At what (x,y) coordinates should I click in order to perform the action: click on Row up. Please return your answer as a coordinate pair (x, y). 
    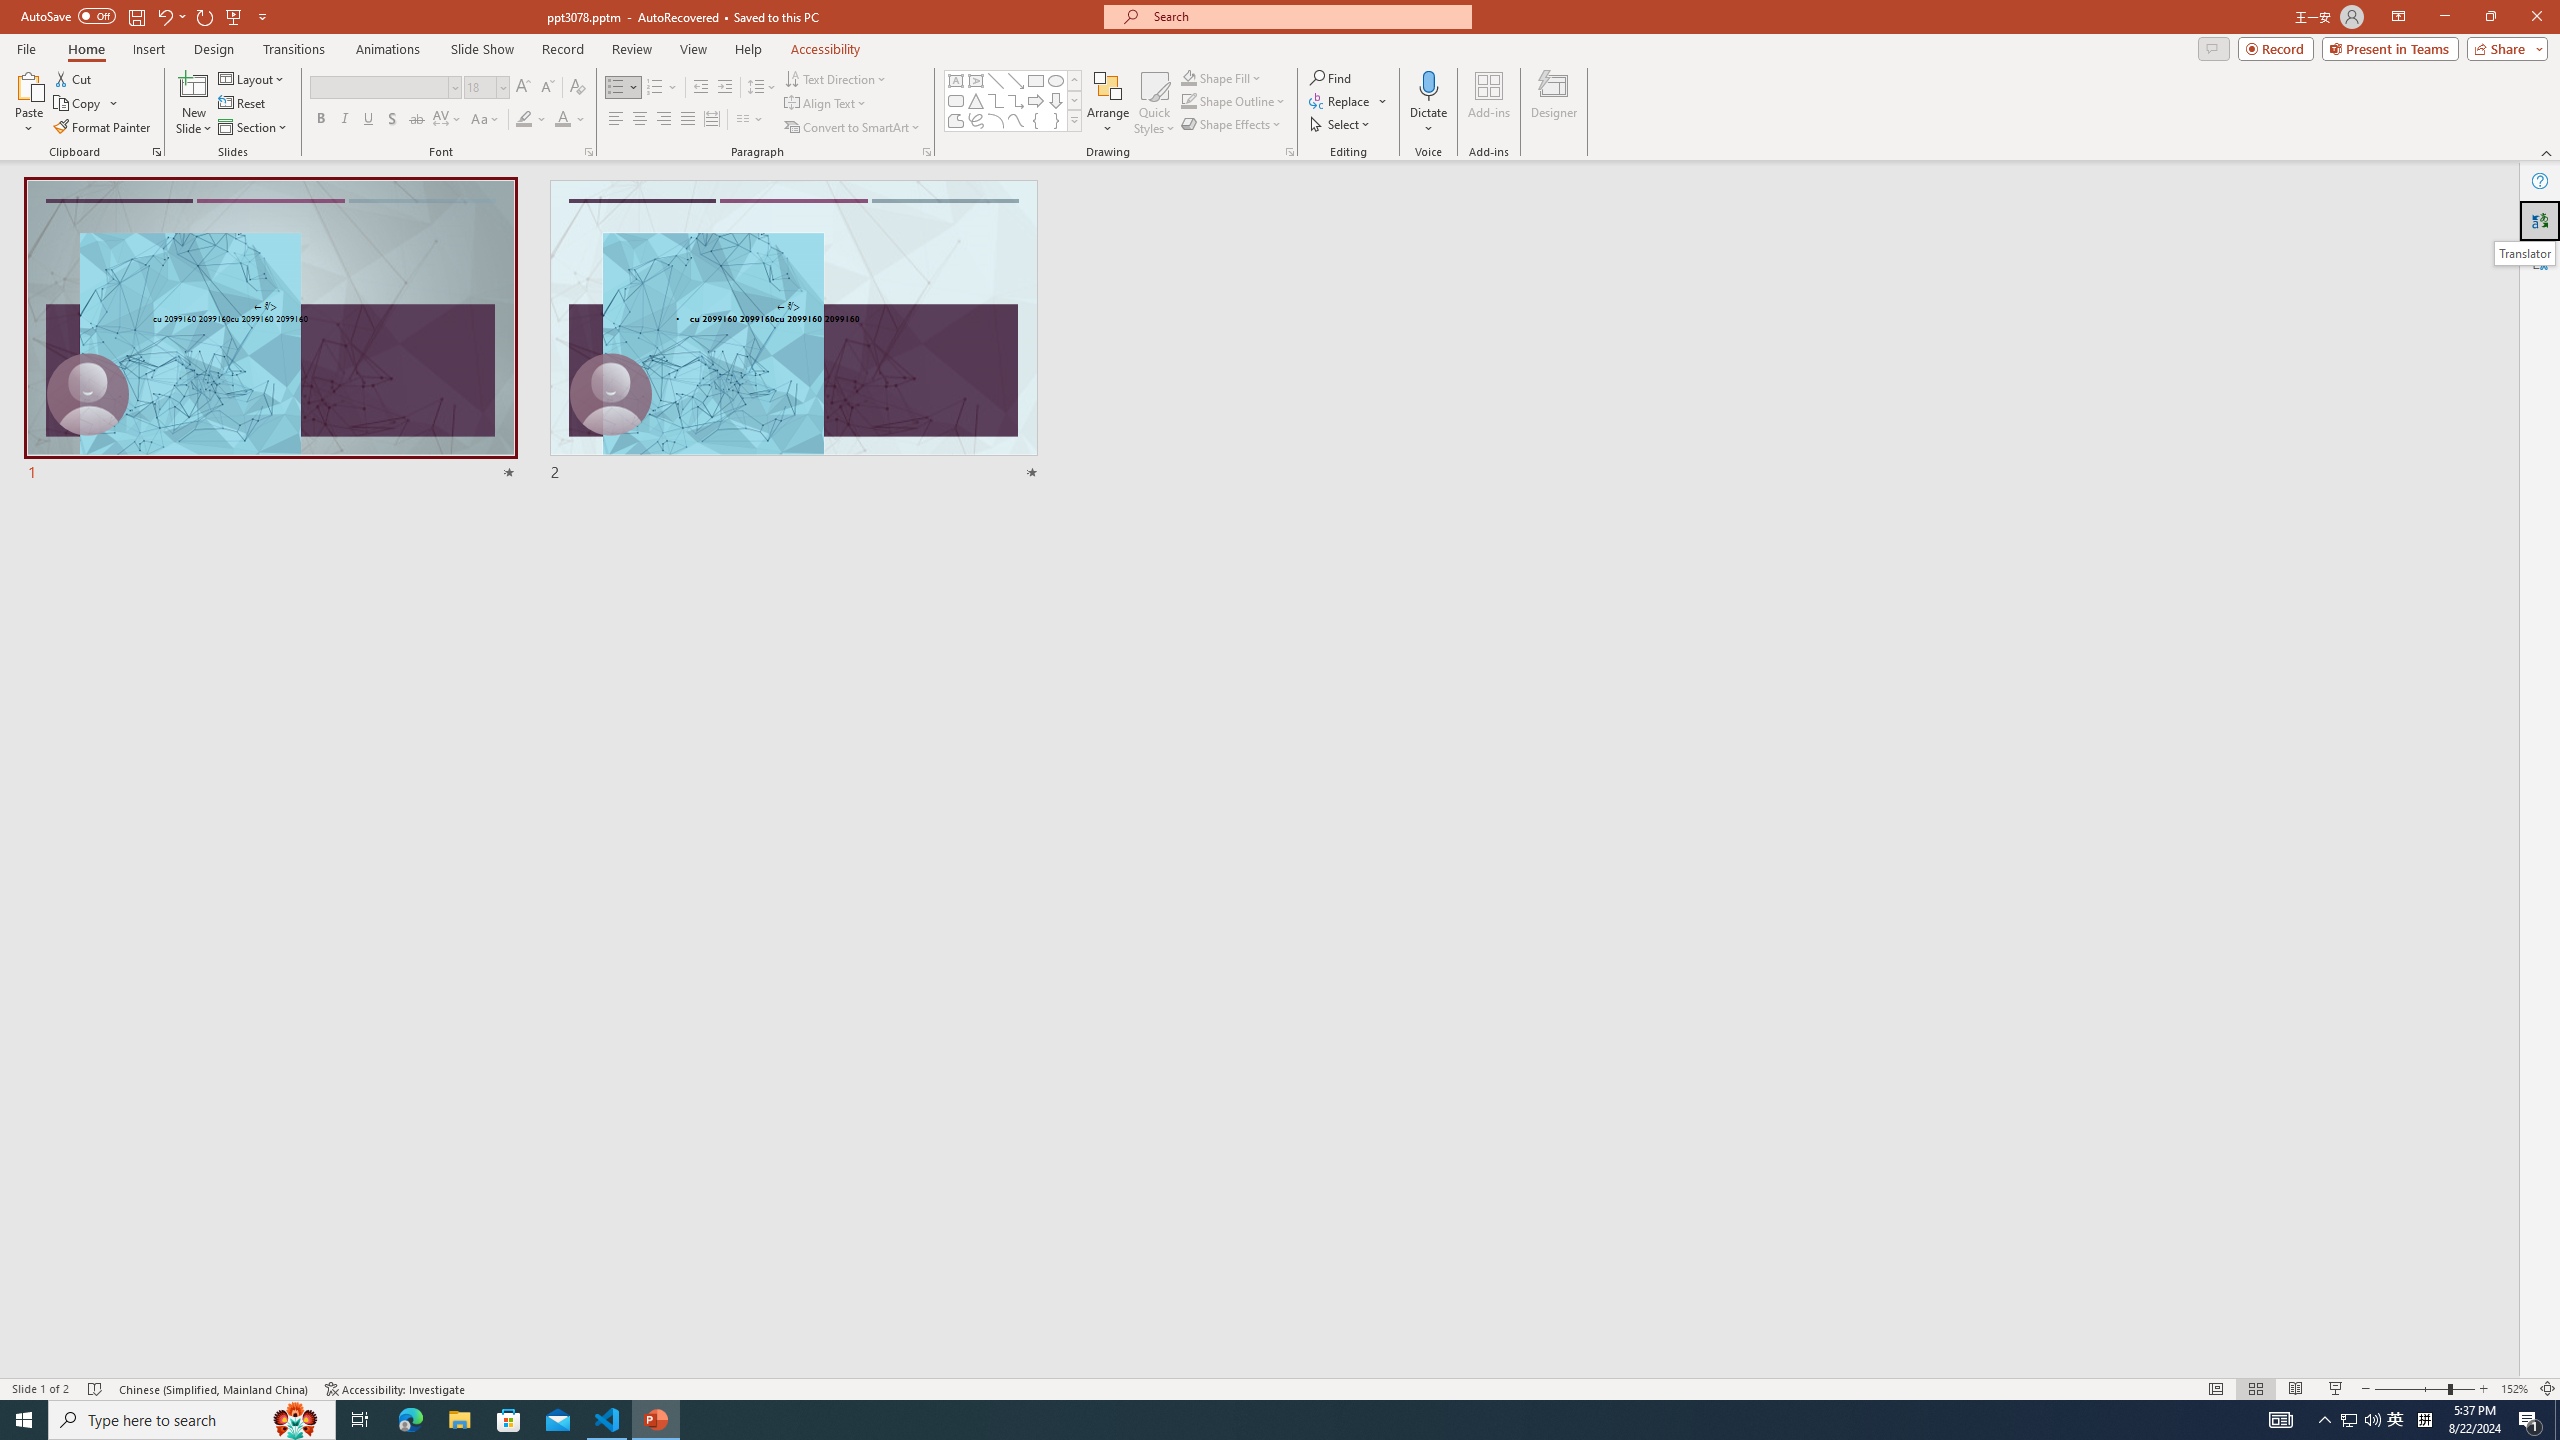
    Looking at the image, I should click on (1074, 80).